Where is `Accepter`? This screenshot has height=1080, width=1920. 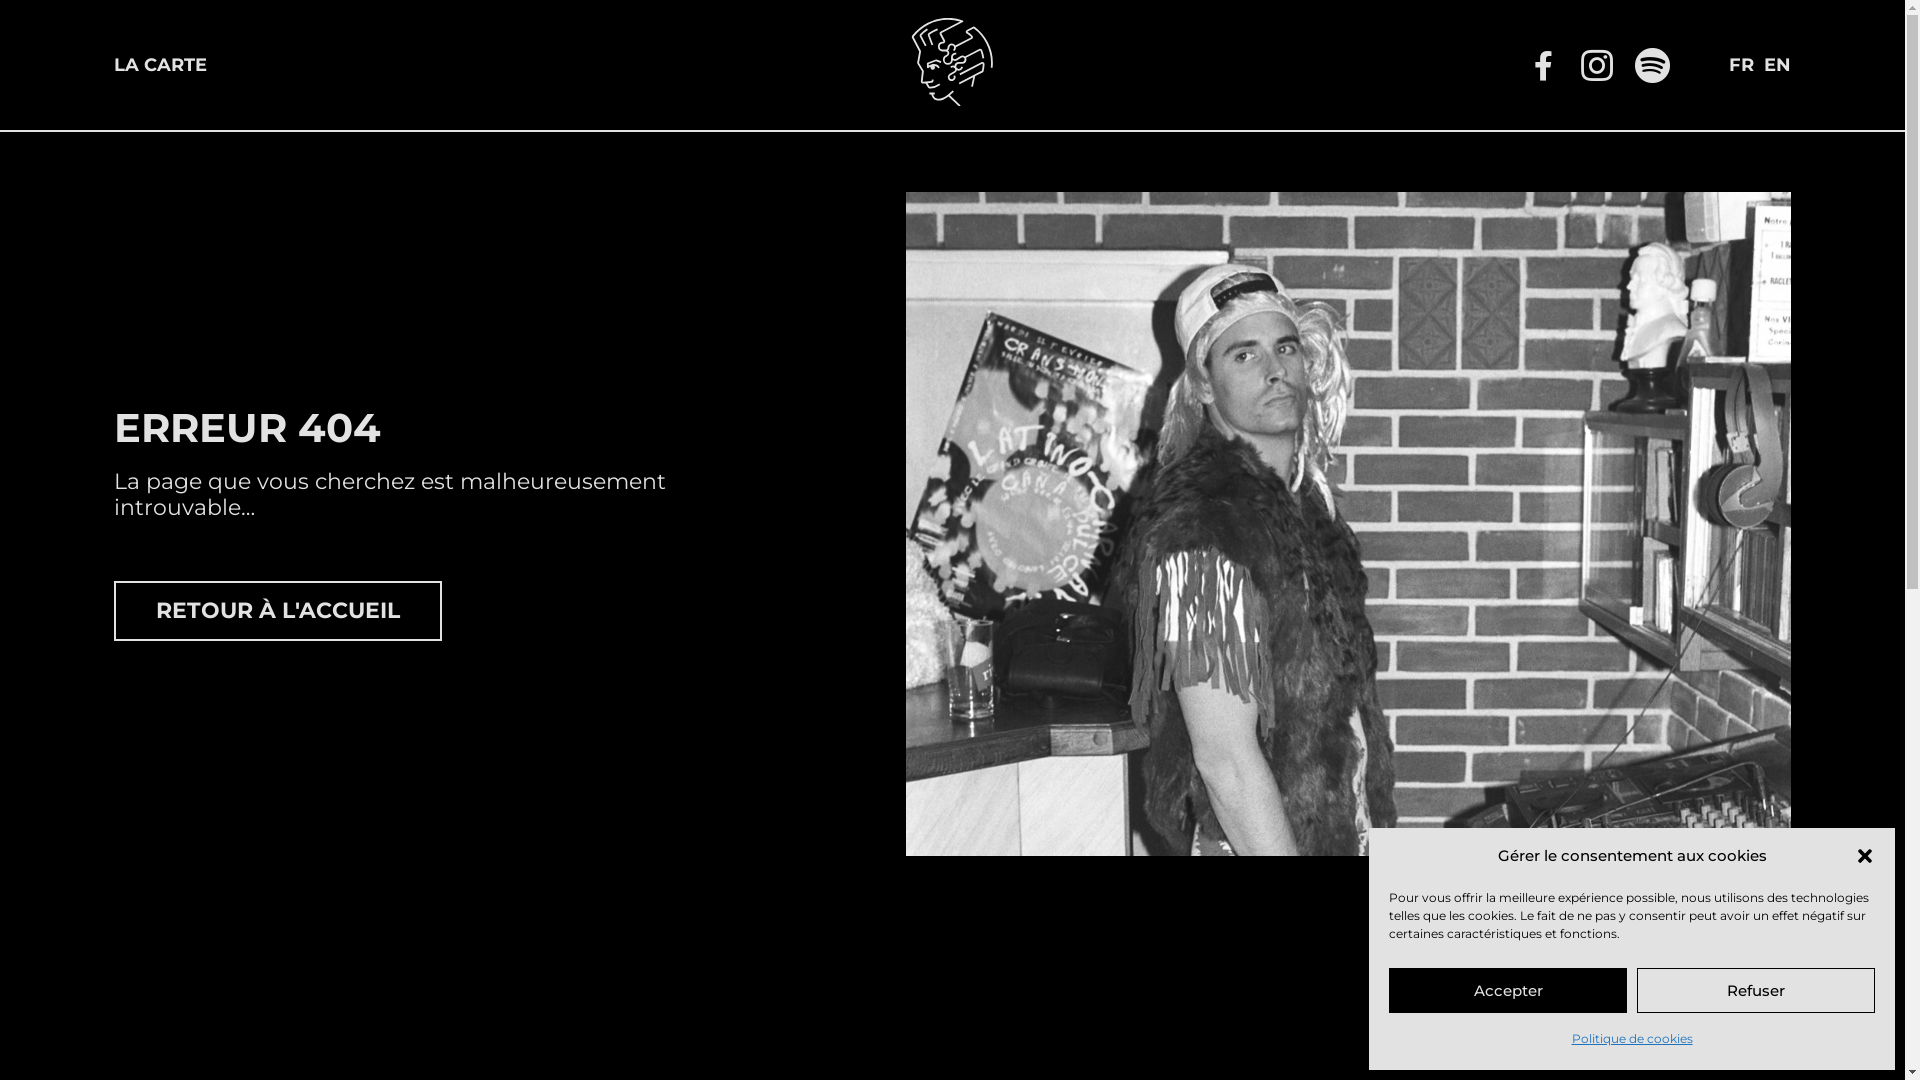
Accepter is located at coordinates (1508, 990).